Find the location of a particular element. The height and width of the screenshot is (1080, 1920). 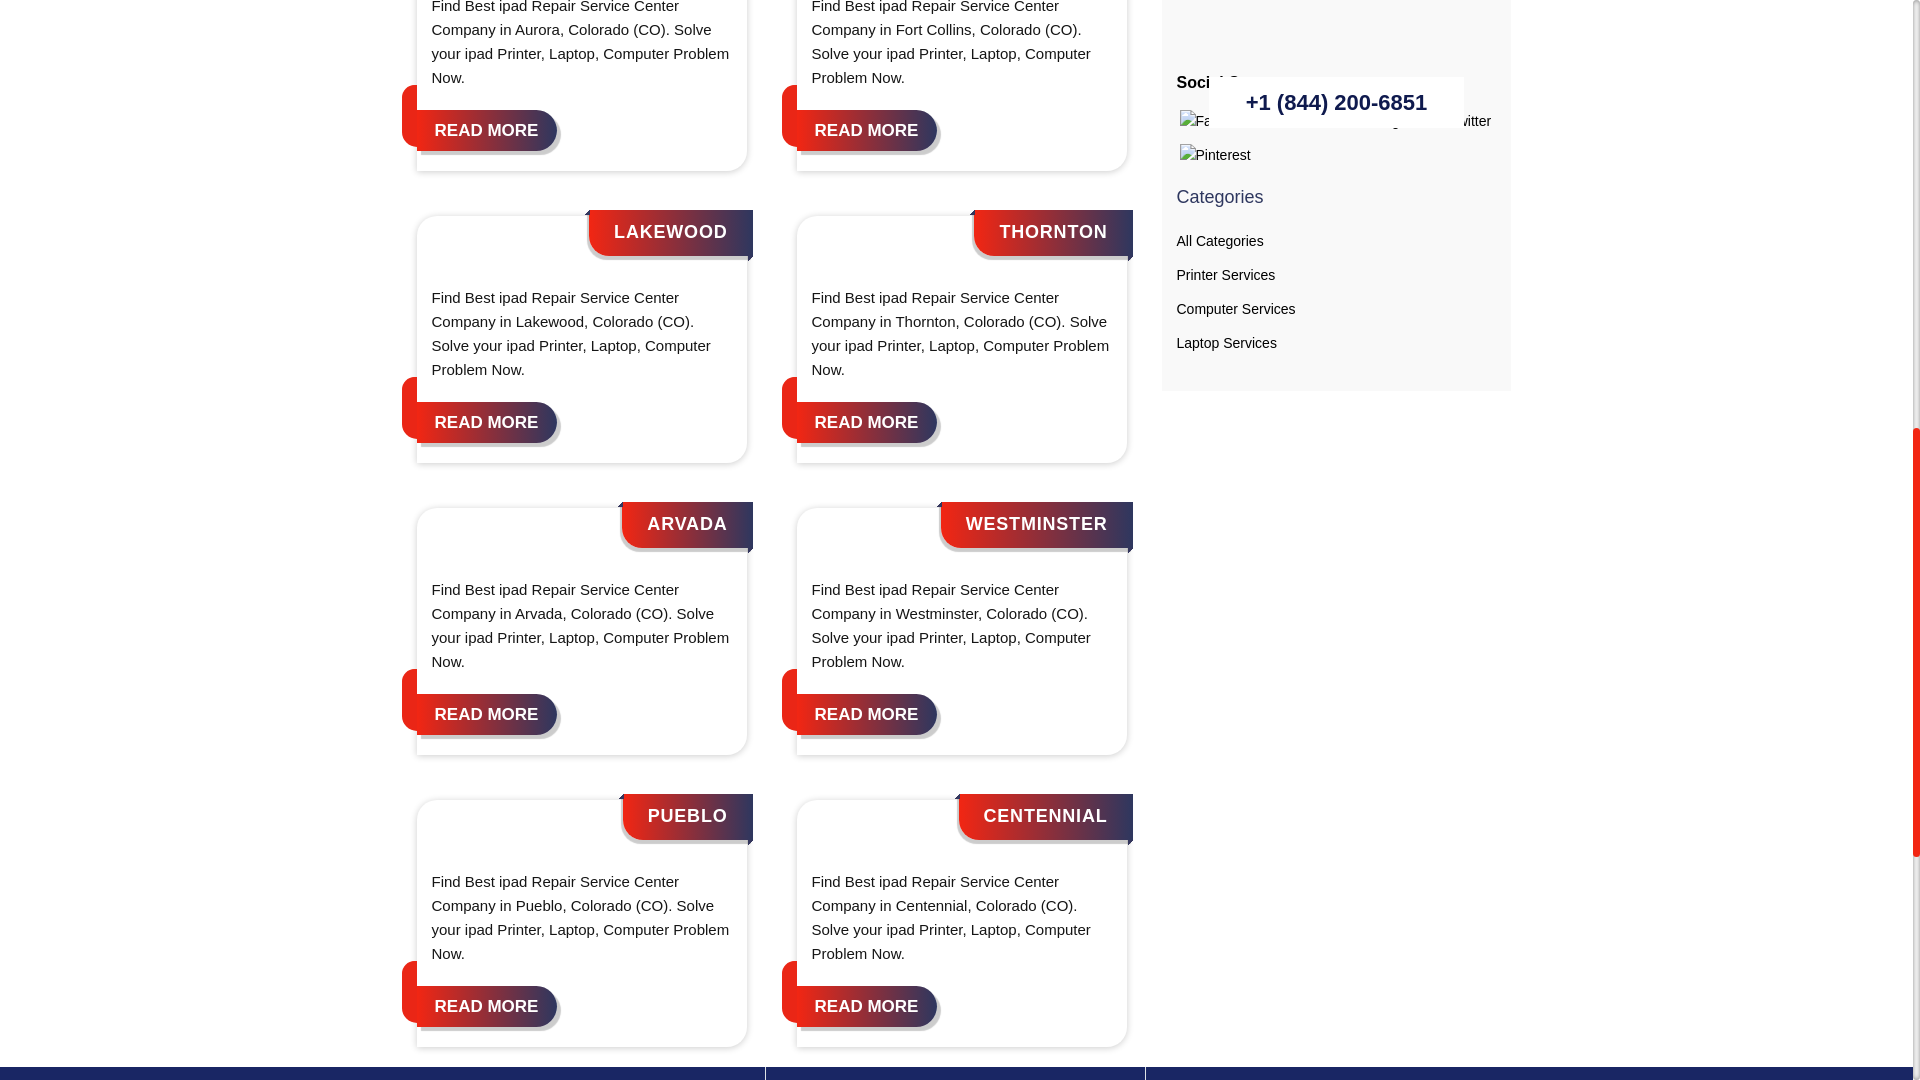

LAKEWOOD is located at coordinates (670, 232).